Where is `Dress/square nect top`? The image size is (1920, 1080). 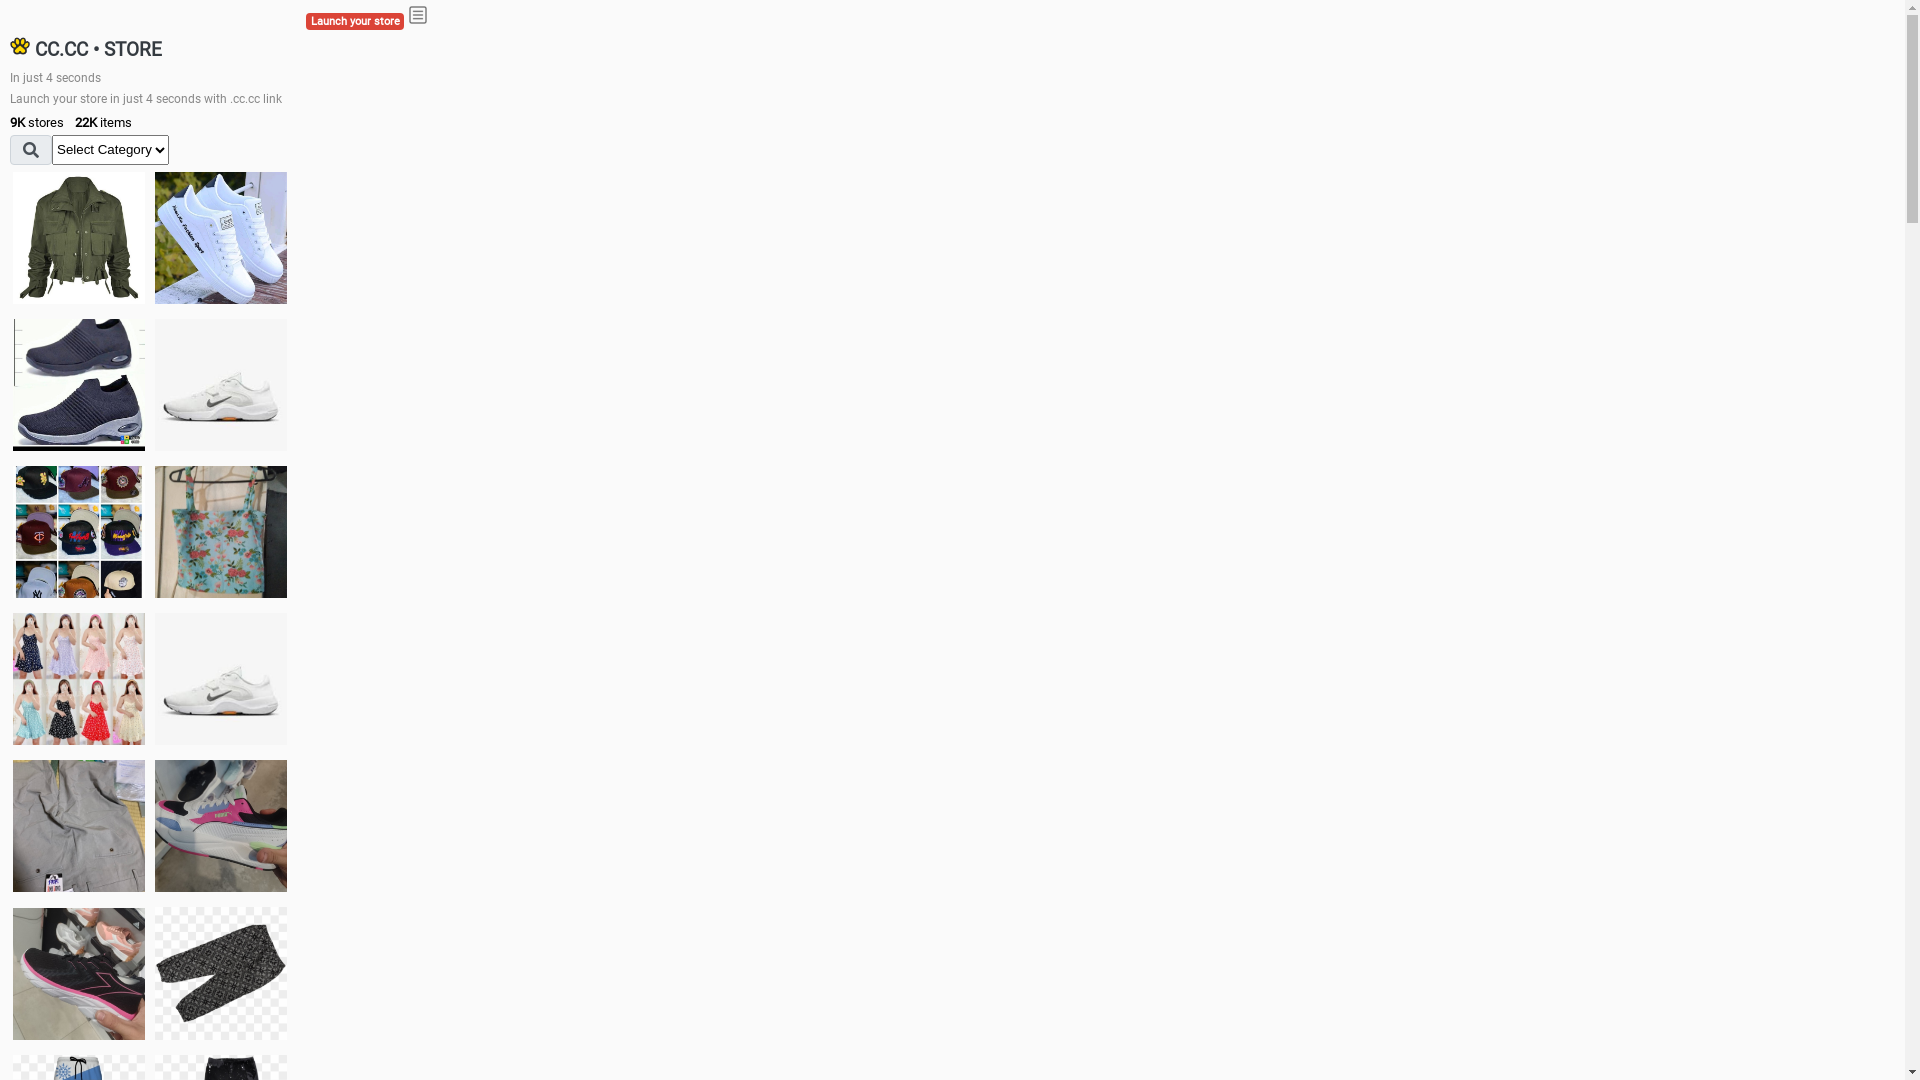
Dress/square nect top is located at coordinates (79, 678).